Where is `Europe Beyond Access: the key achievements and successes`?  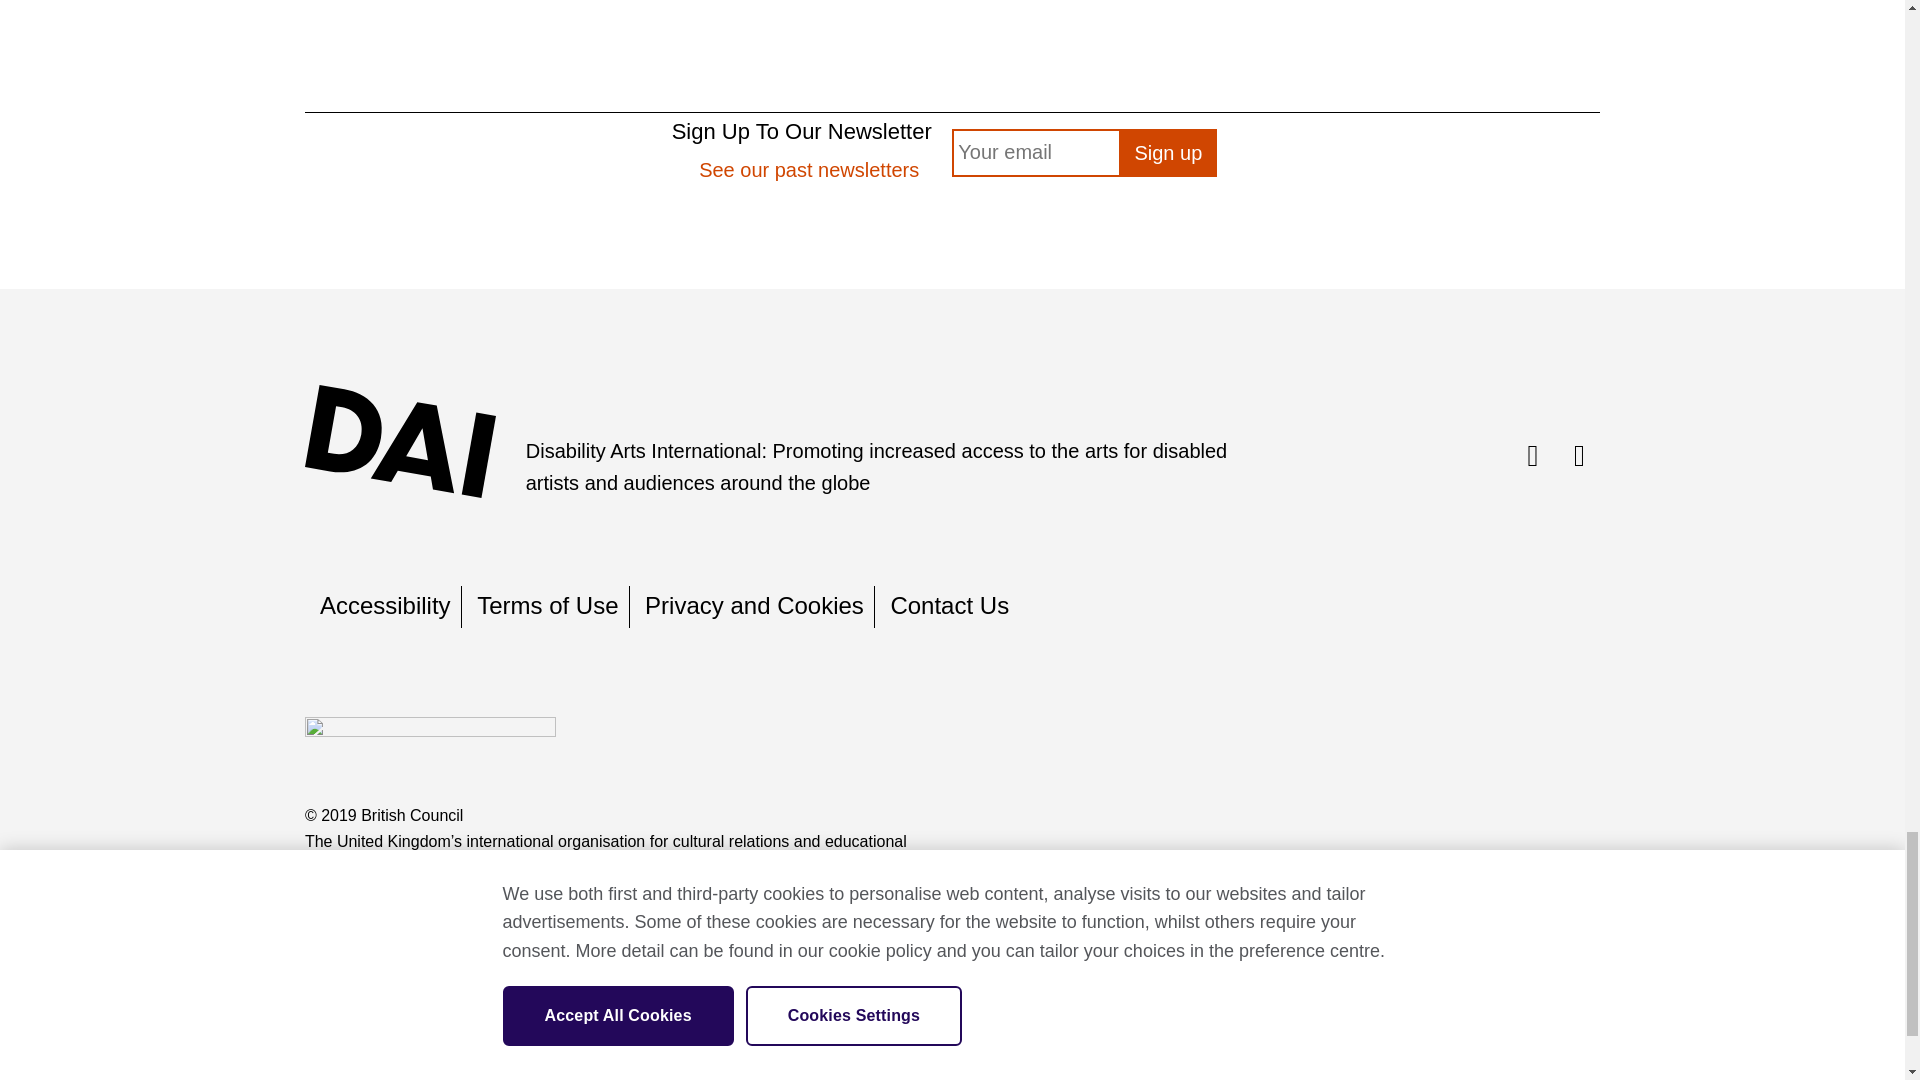
Europe Beyond Access: the key achievements and successes is located at coordinates (952, 20).